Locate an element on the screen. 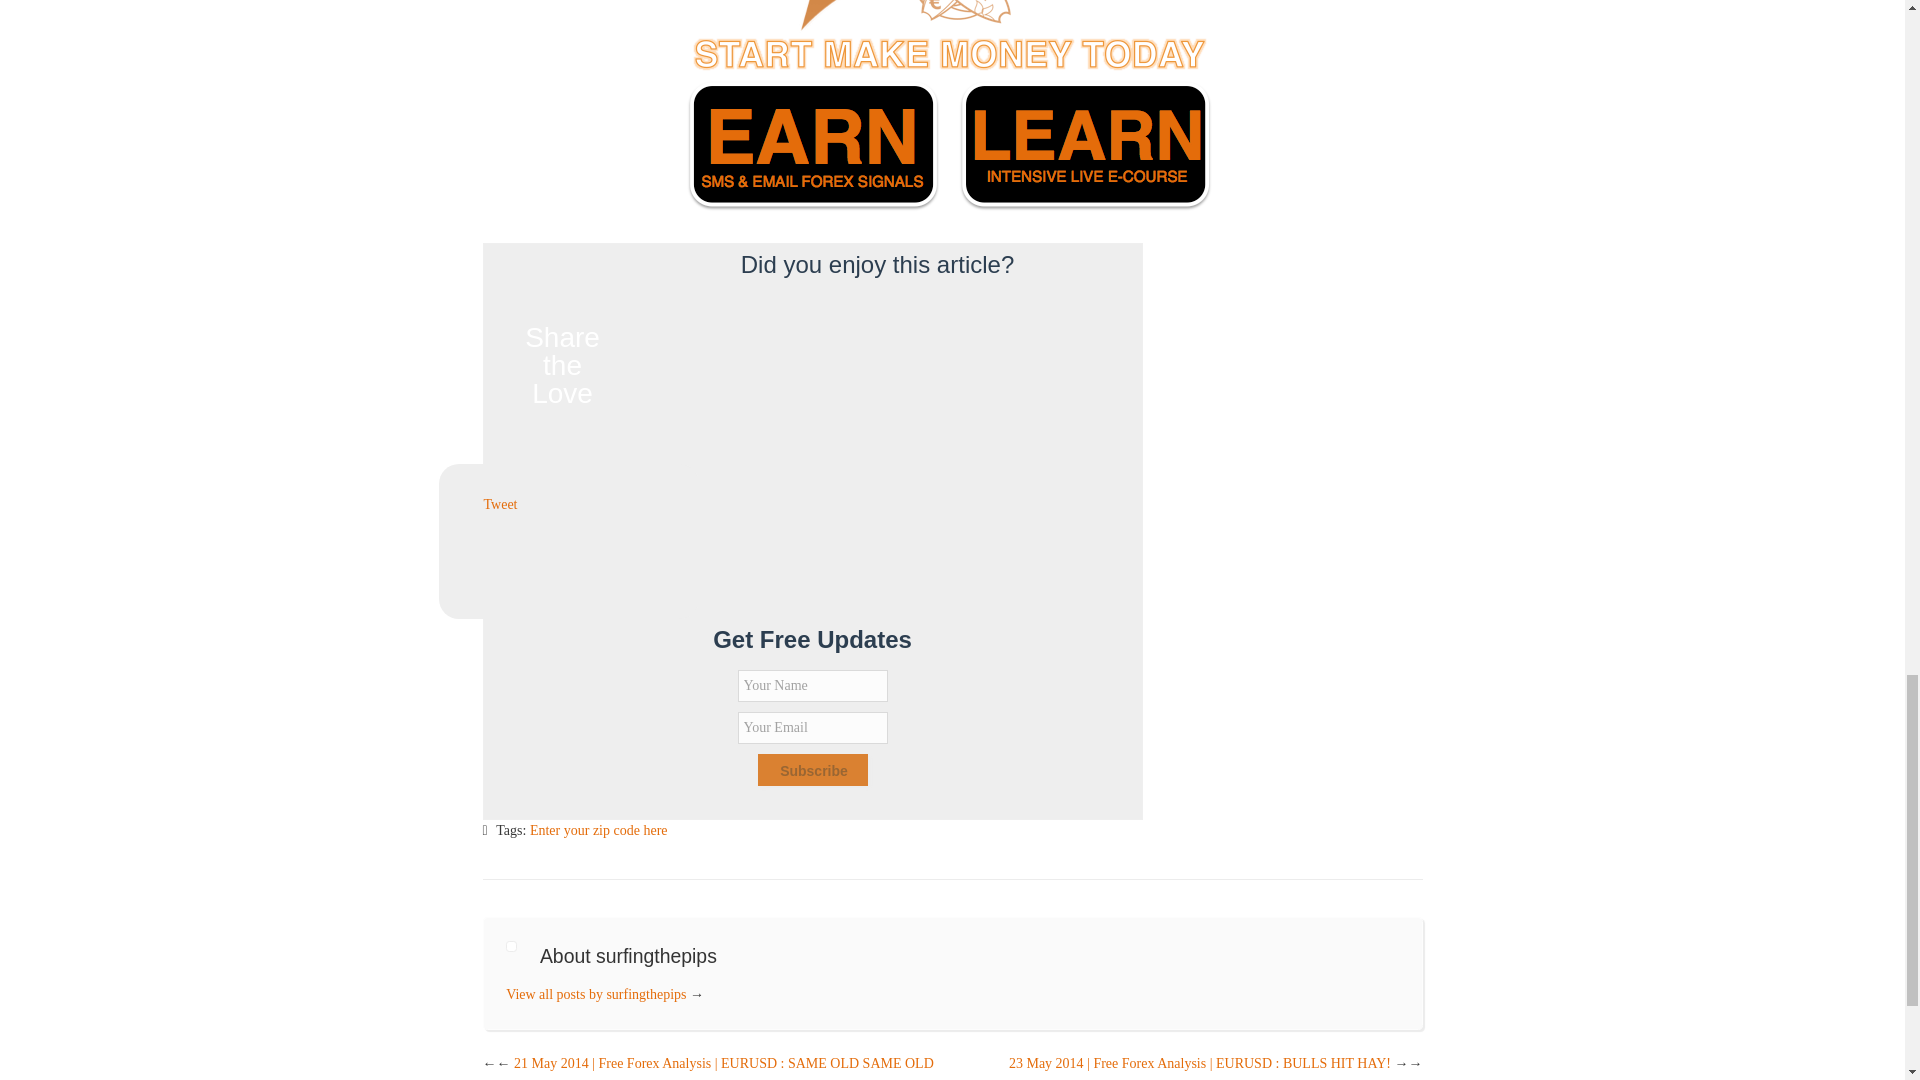  go pro surfingthepips is located at coordinates (952, 110).